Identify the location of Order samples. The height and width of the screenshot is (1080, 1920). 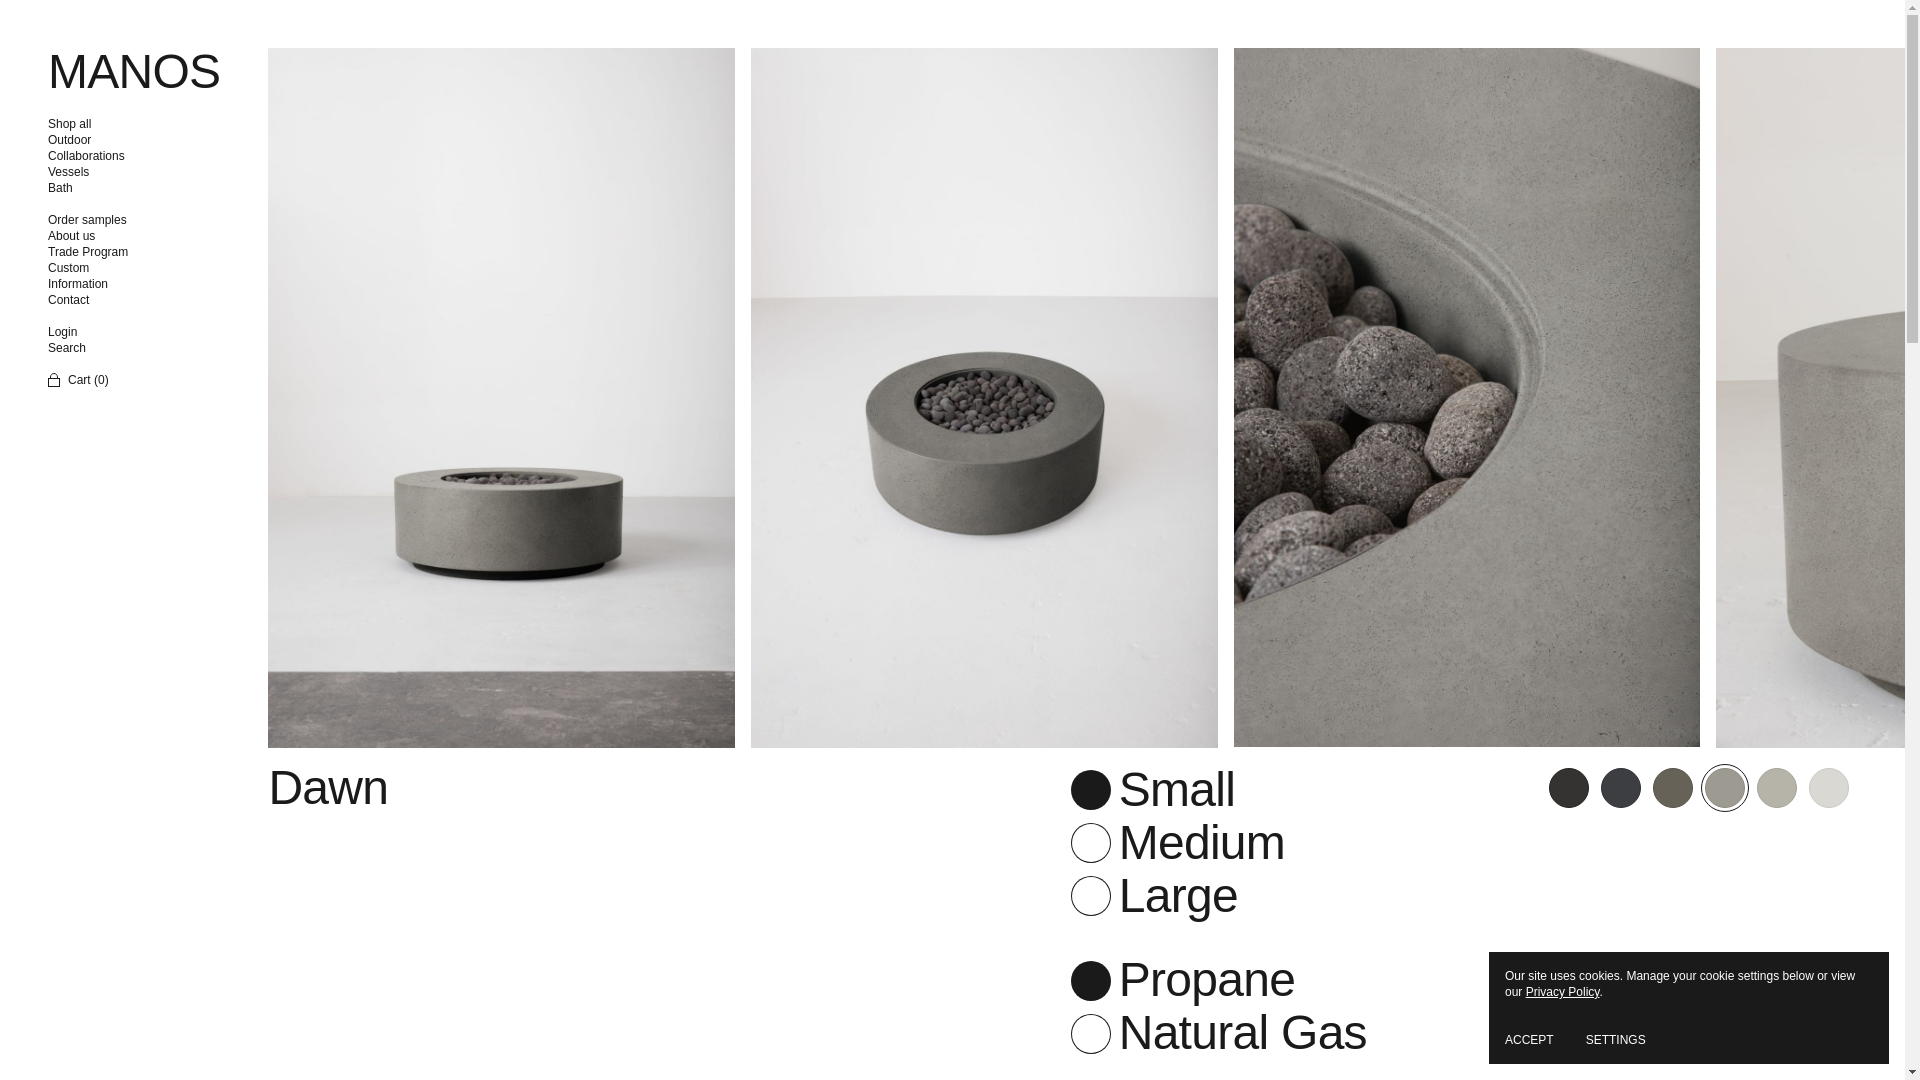
(116, 219).